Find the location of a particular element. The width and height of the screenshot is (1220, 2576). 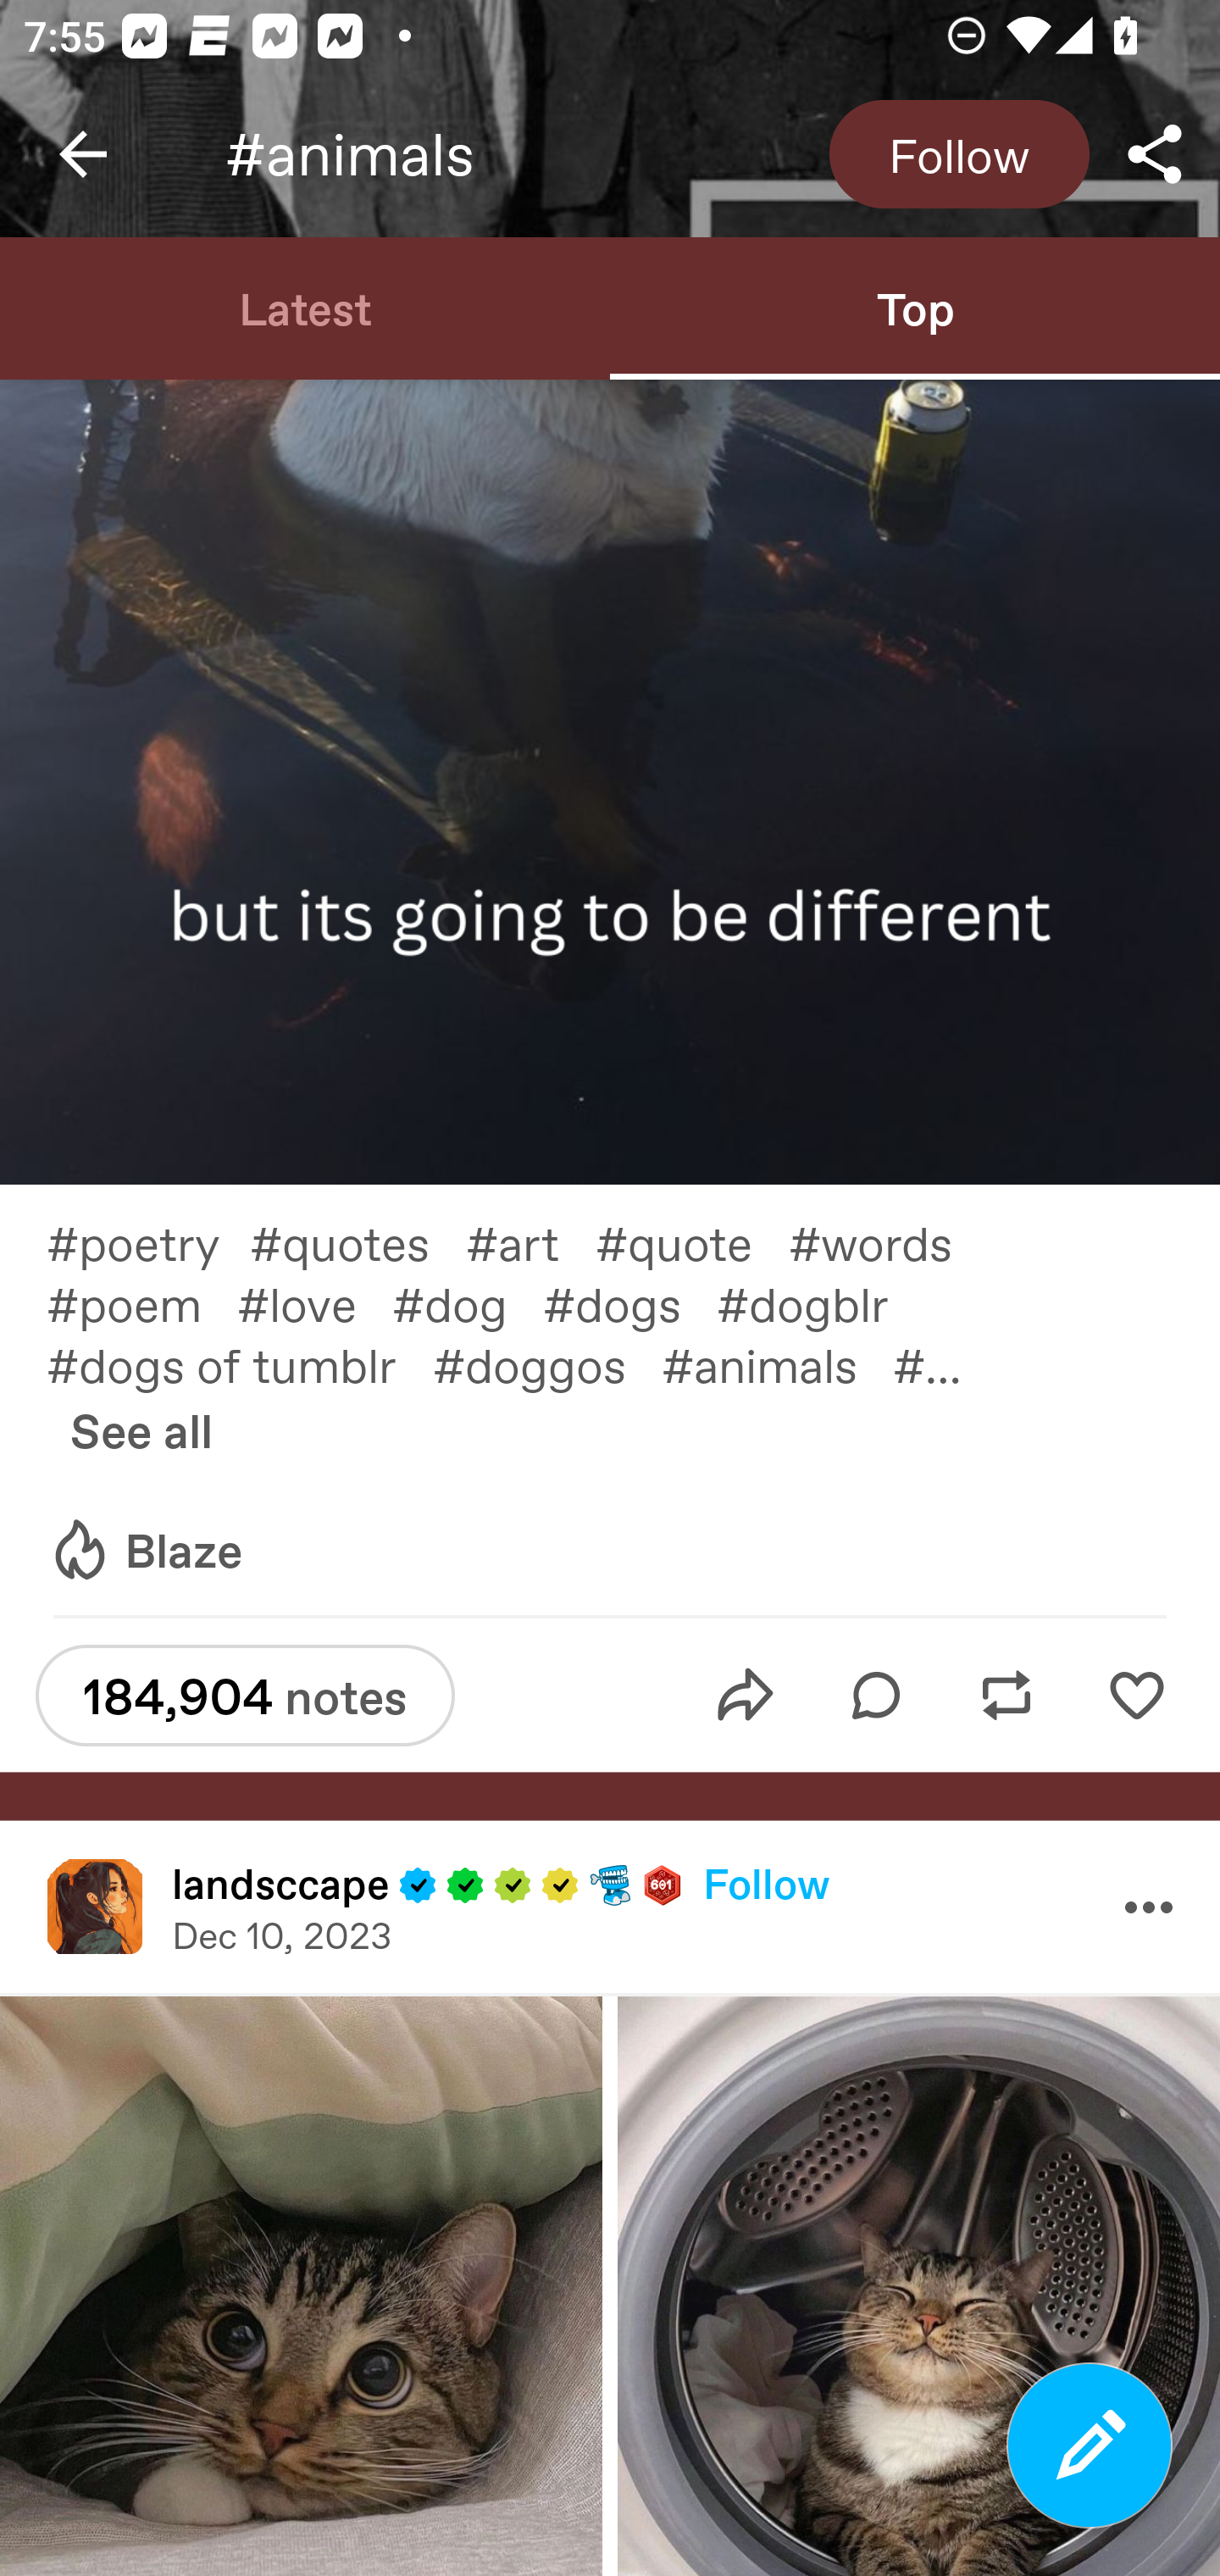

Like is located at coordinates (1136, 1695).